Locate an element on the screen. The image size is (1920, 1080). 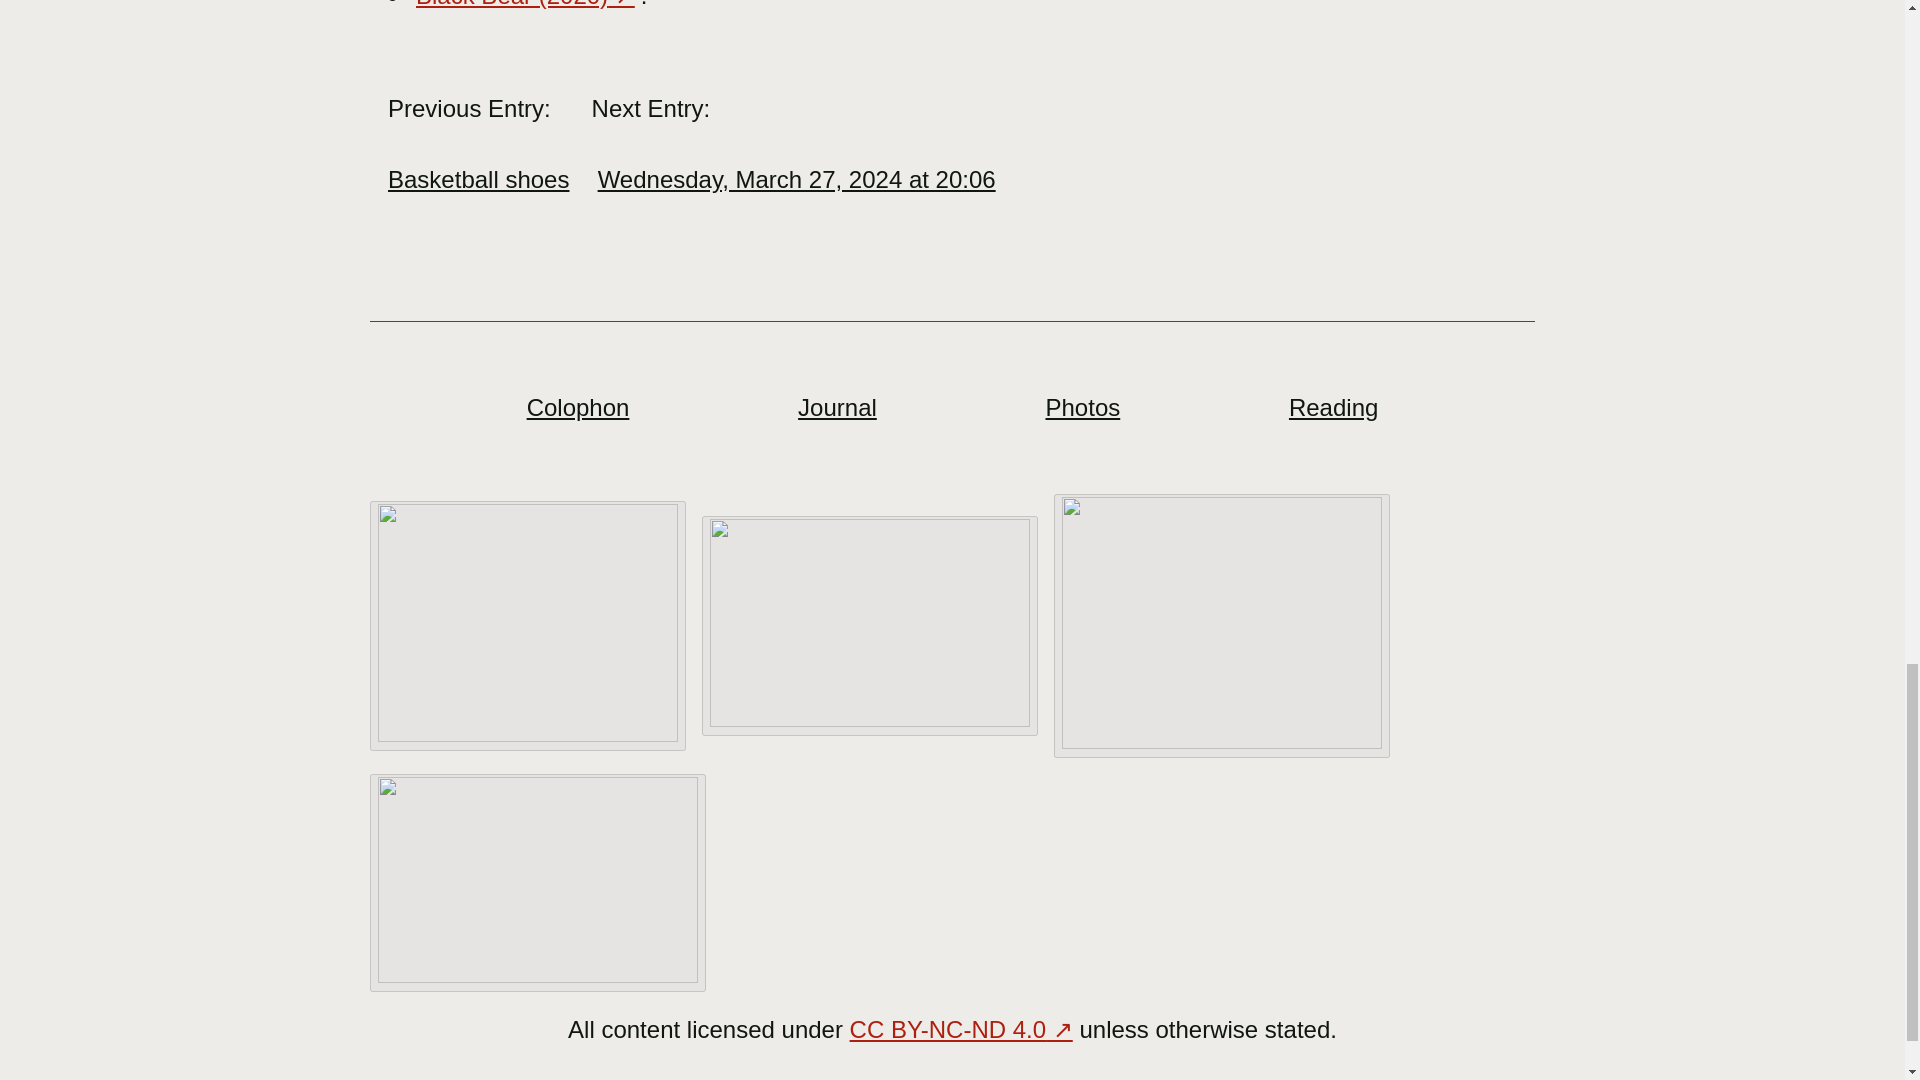
Photos is located at coordinates (1084, 408).